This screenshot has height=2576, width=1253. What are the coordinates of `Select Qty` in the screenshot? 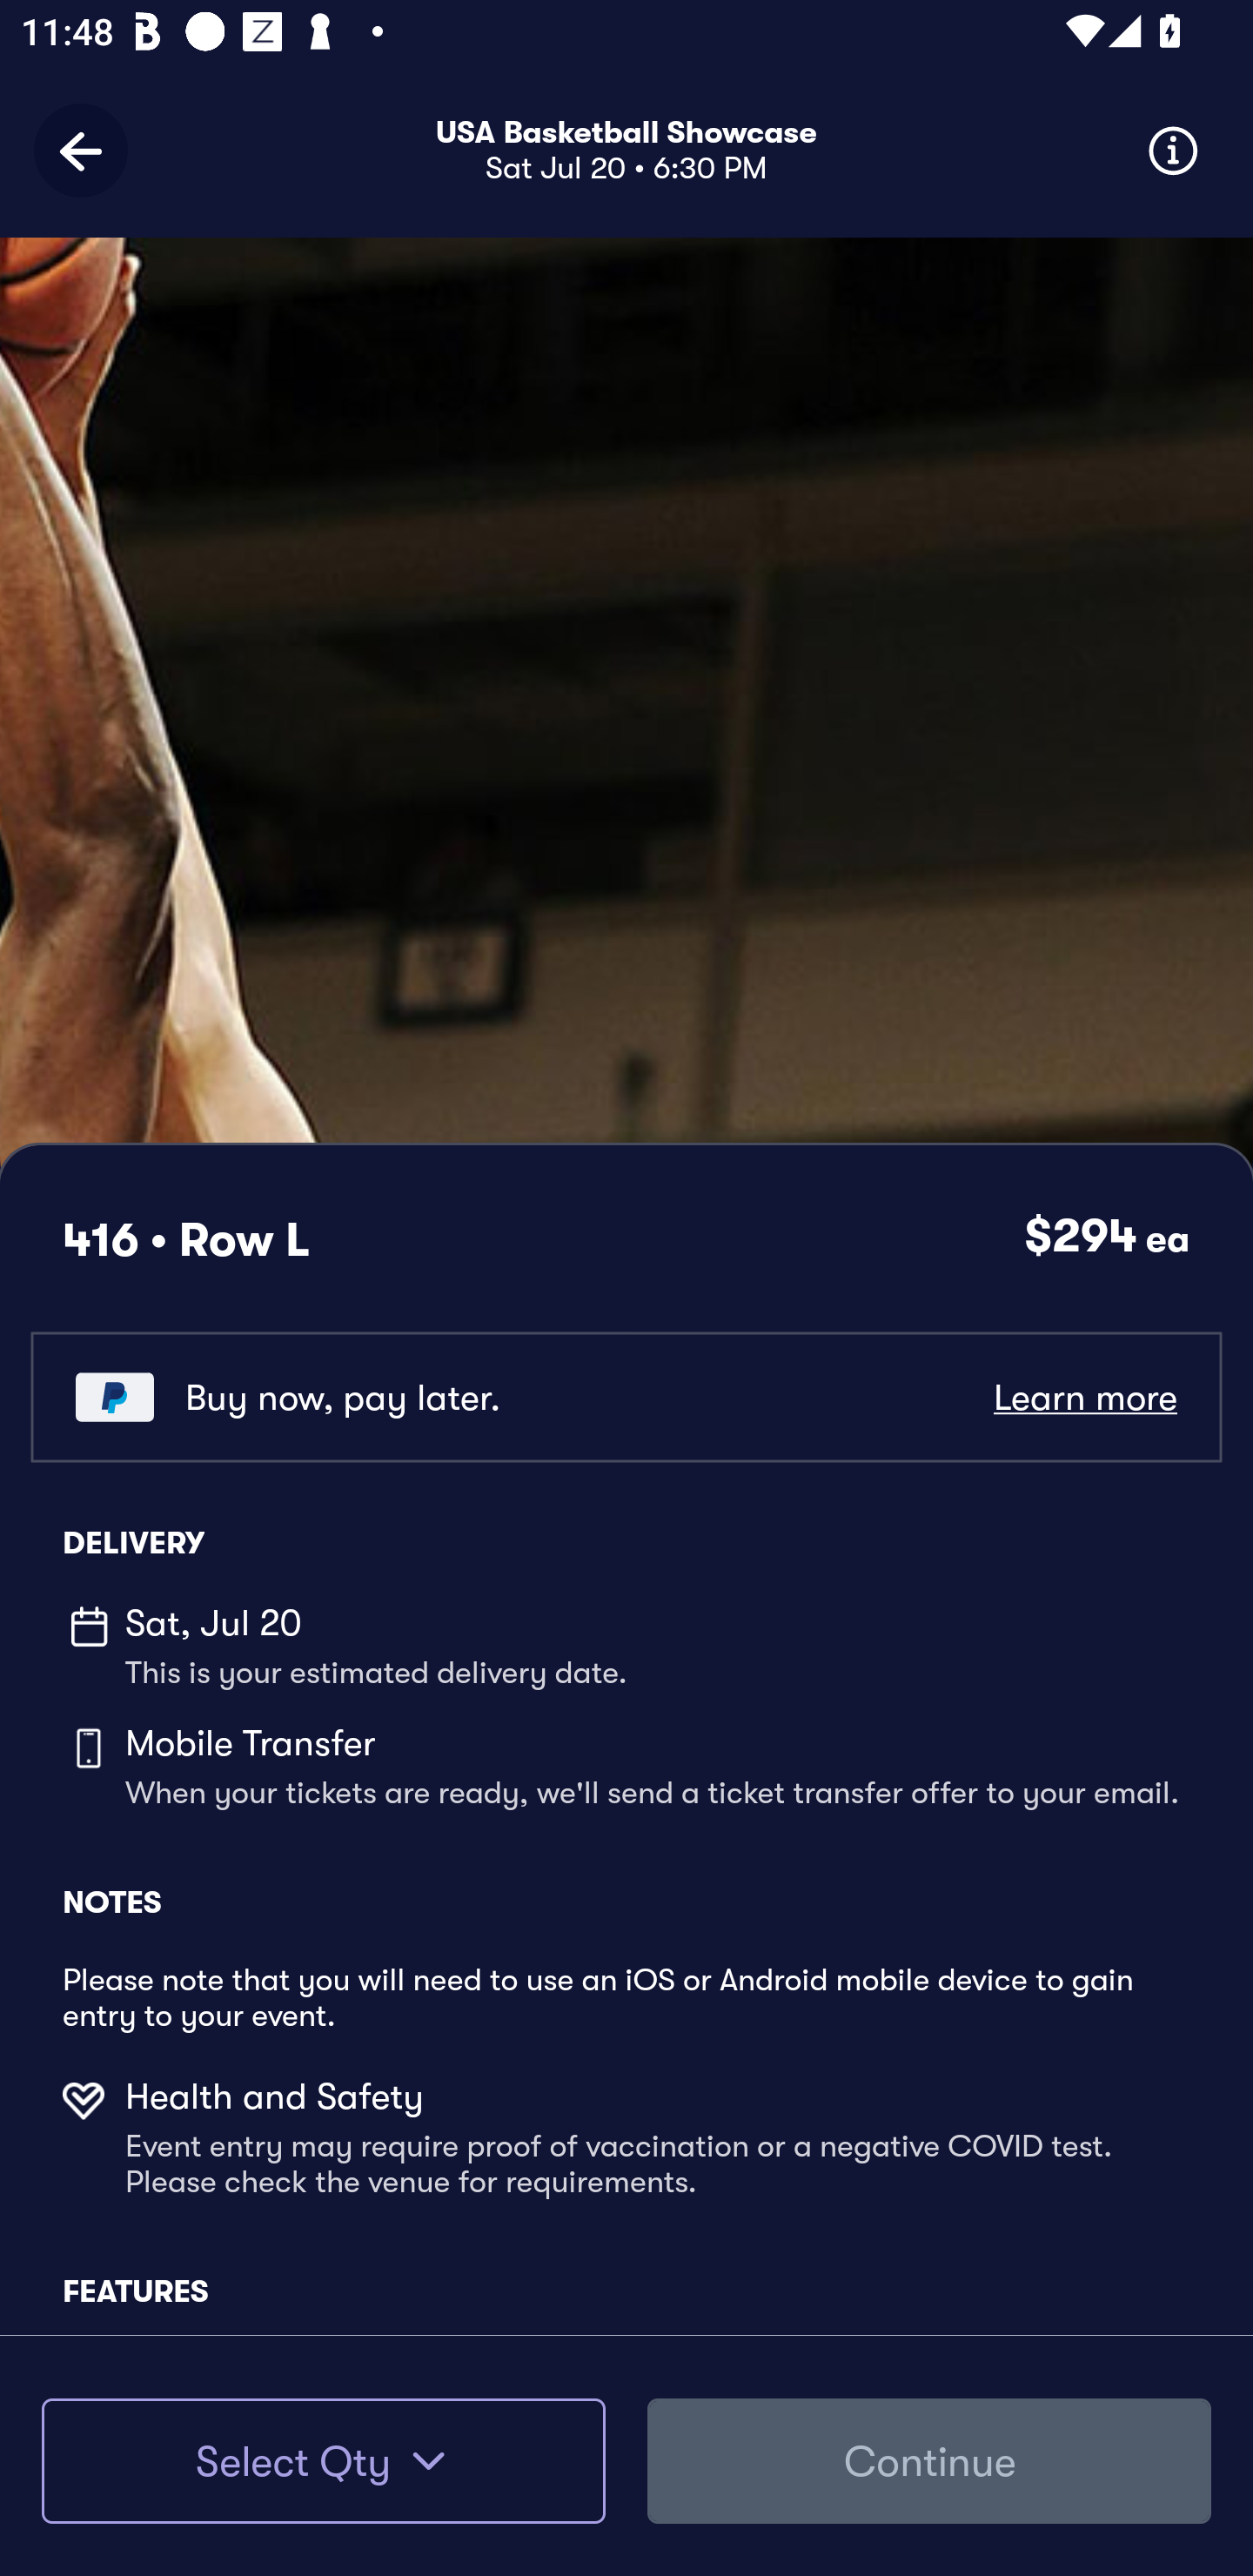 It's located at (323, 2461).